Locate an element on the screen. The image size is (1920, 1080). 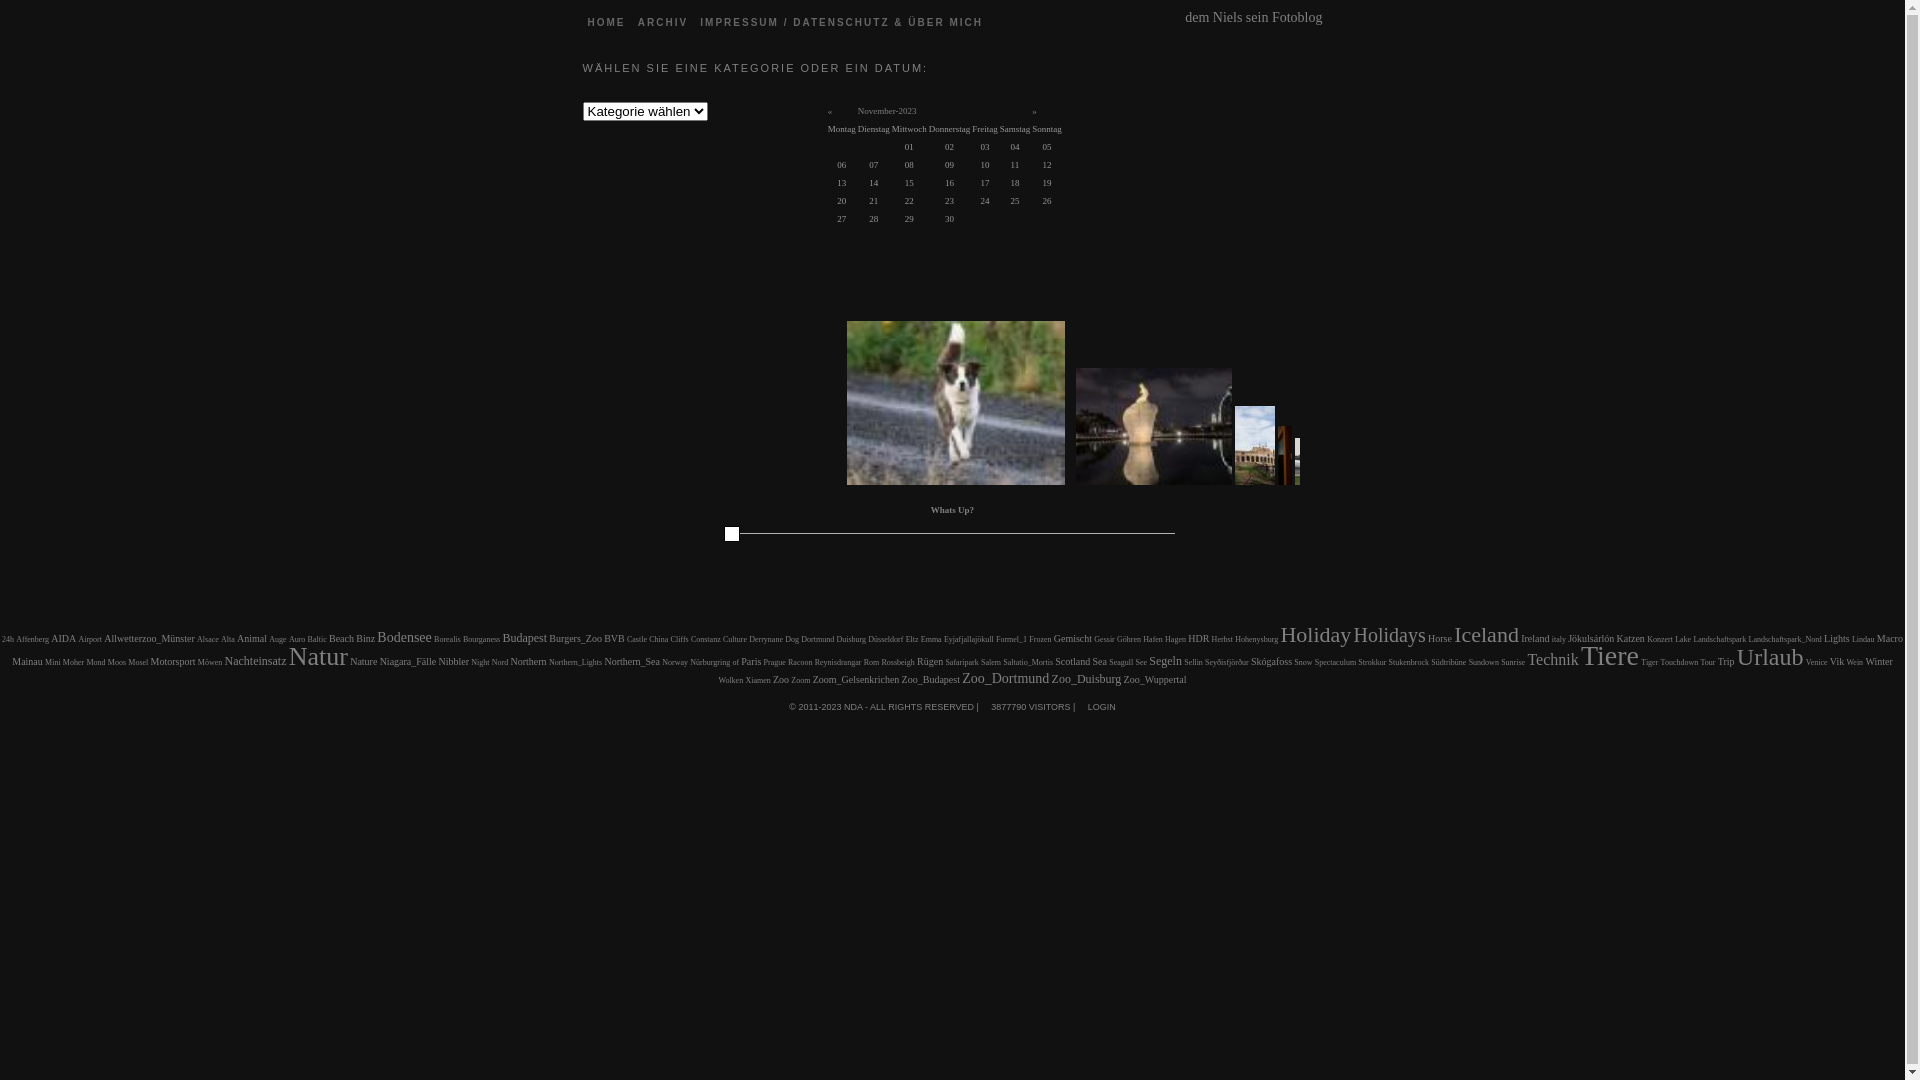
Auro is located at coordinates (297, 639).